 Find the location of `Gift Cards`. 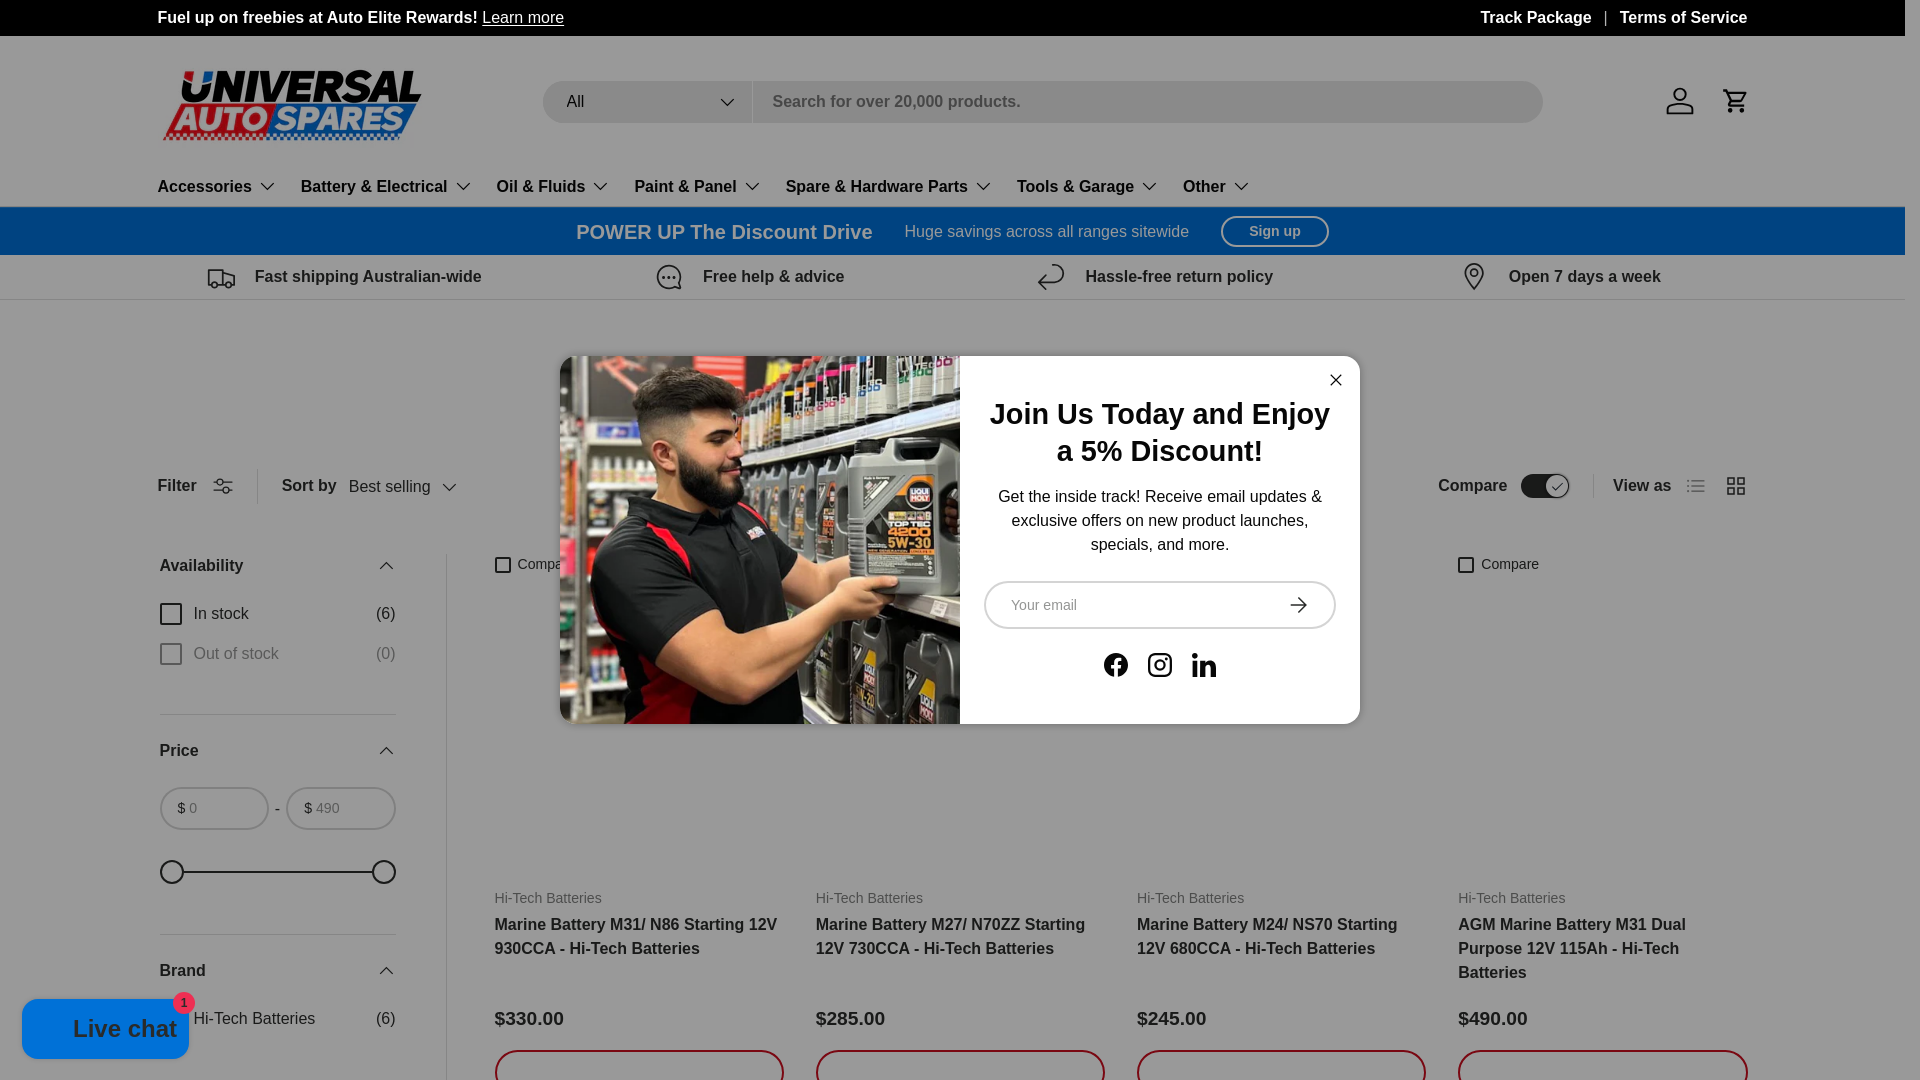

Gift Cards is located at coordinates (1698, 16).